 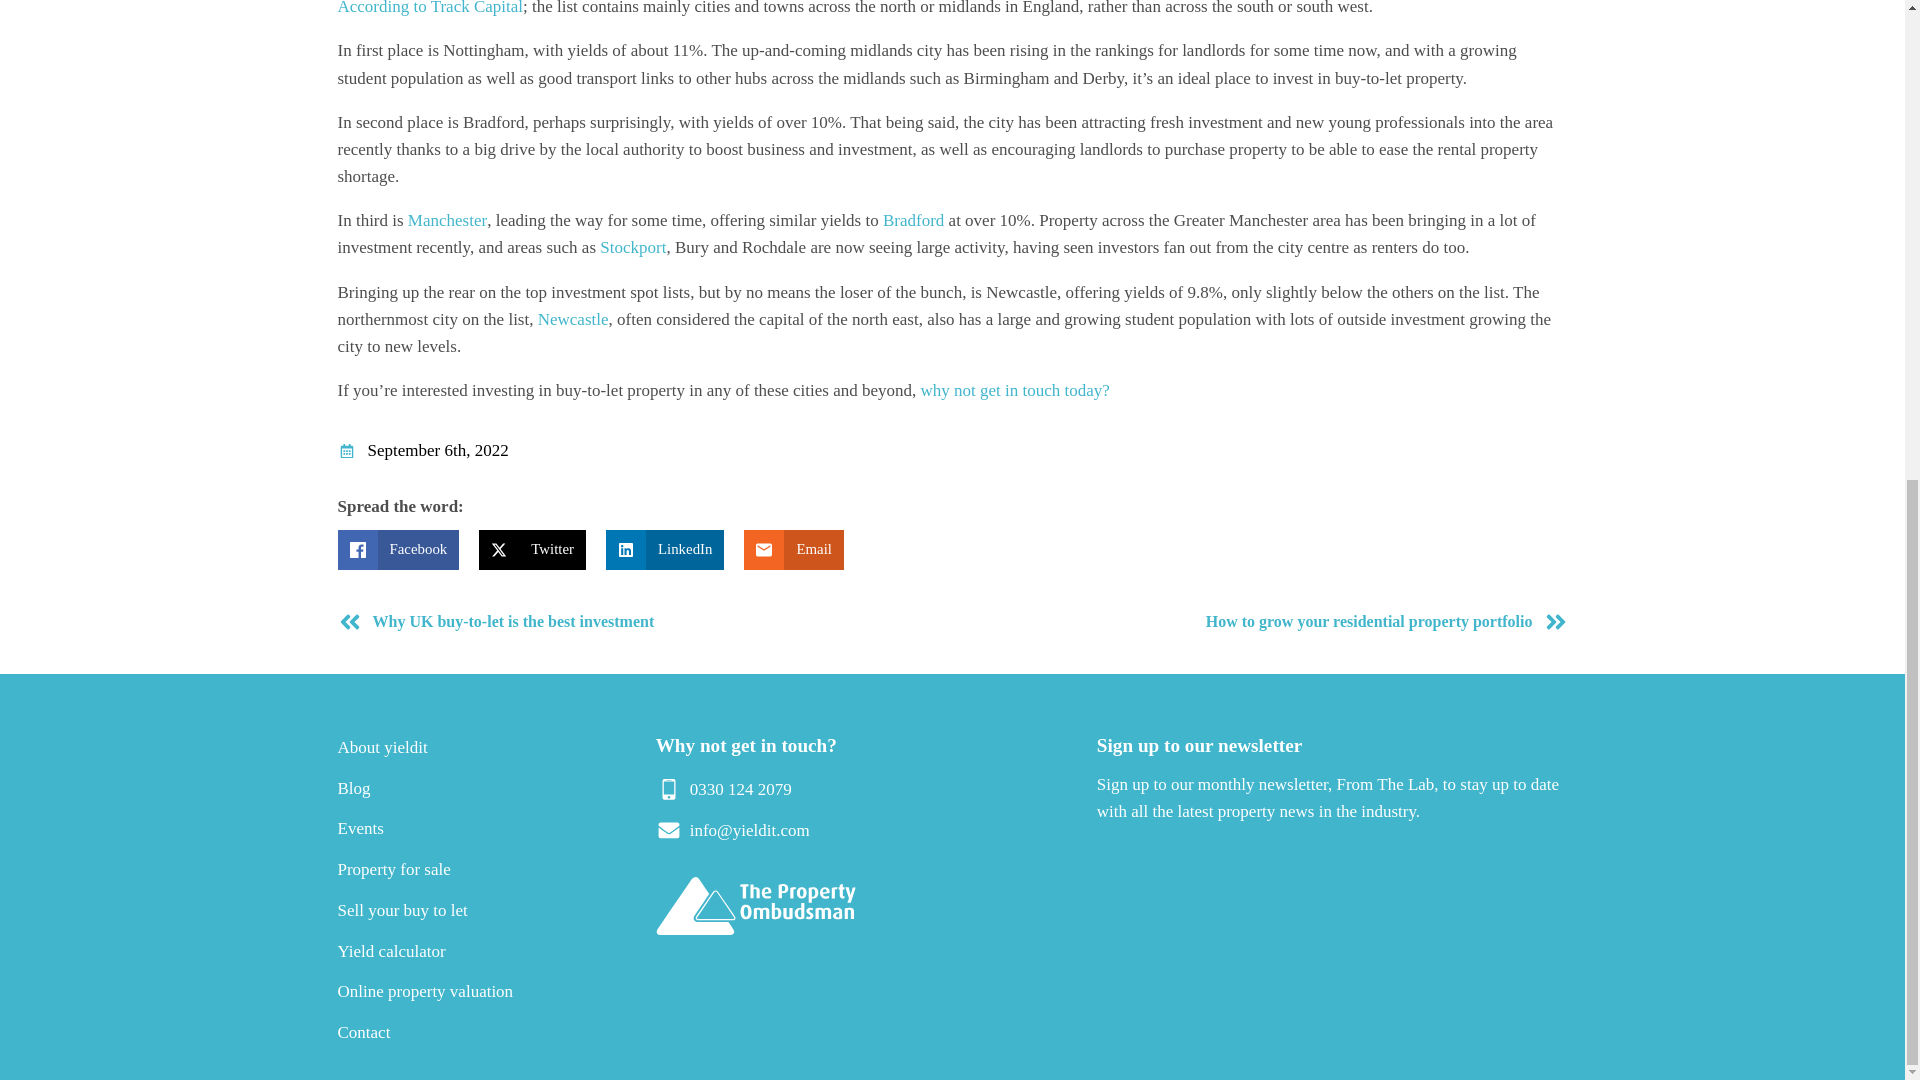 What do you see at coordinates (360, 828) in the screenshot?
I see `Events` at bounding box center [360, 828].